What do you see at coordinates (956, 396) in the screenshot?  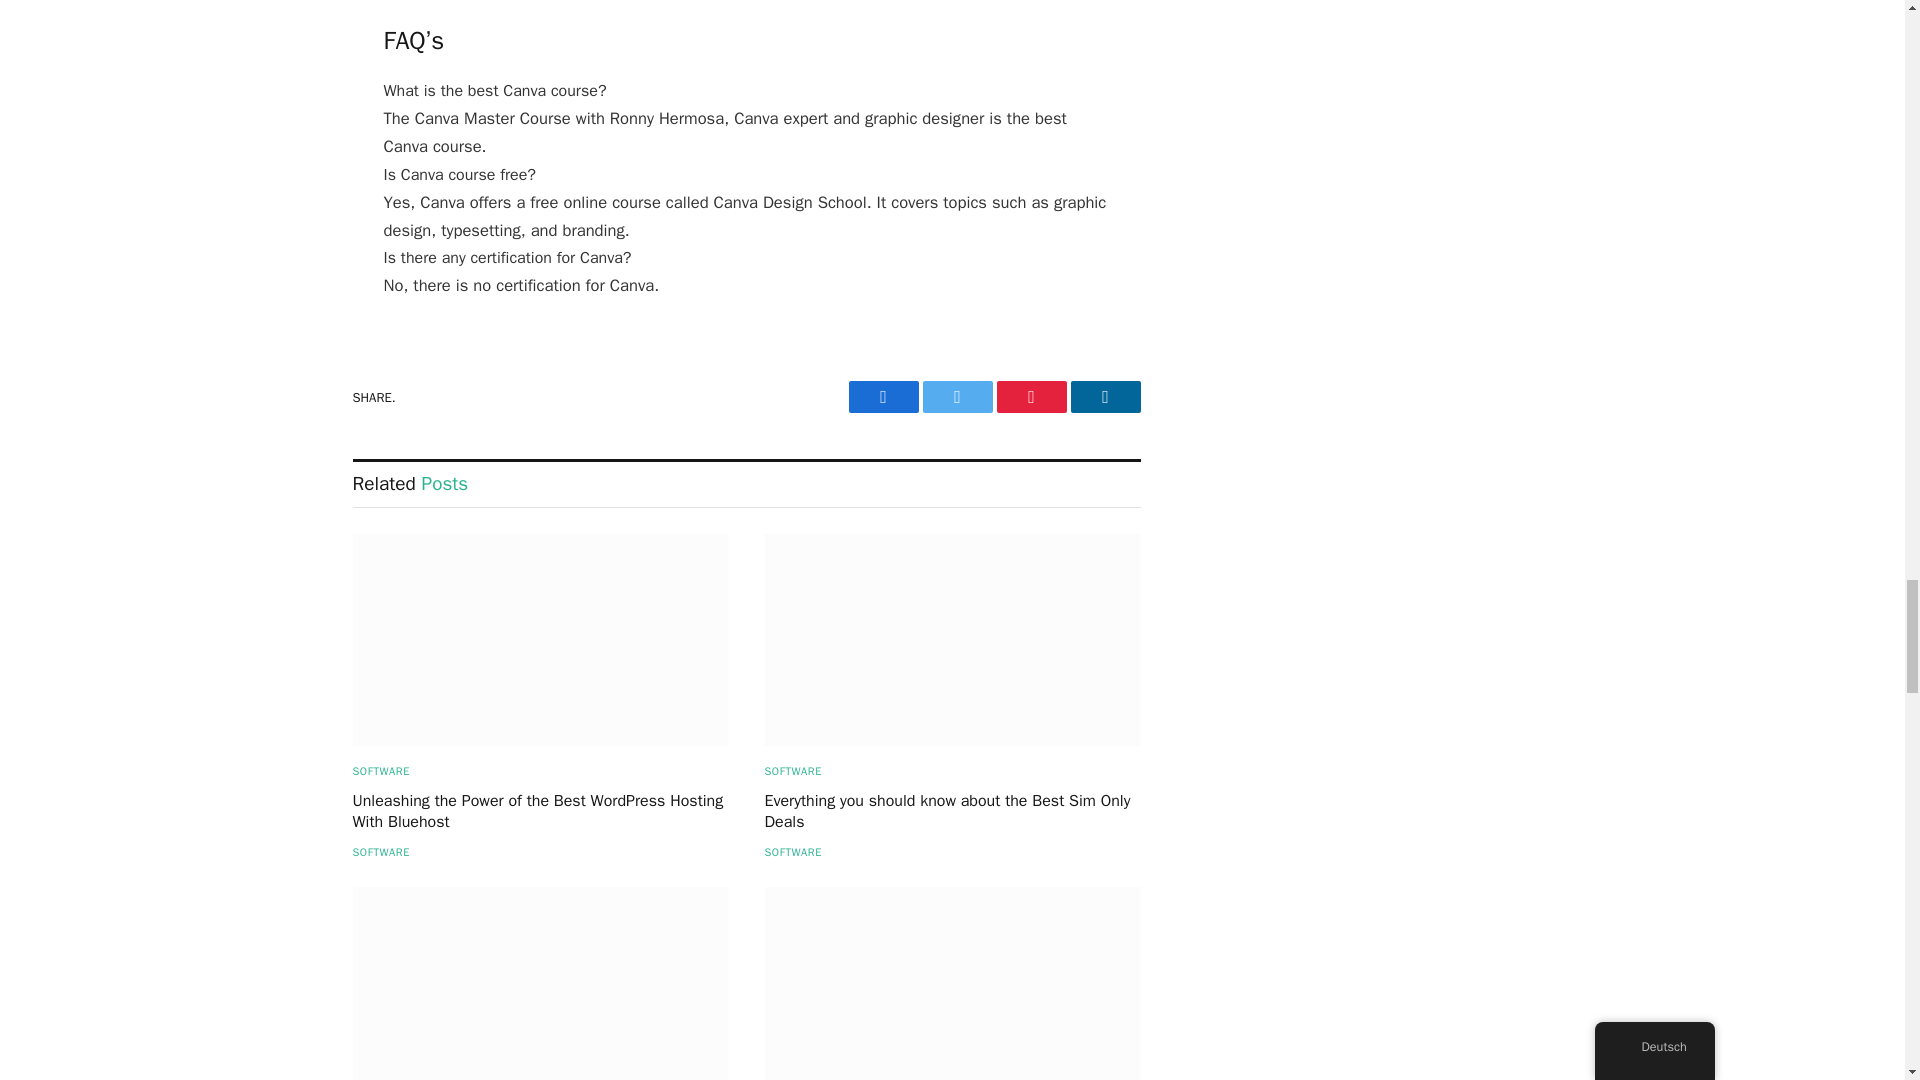 I see `Twitter` at bounding box center [956, 396].